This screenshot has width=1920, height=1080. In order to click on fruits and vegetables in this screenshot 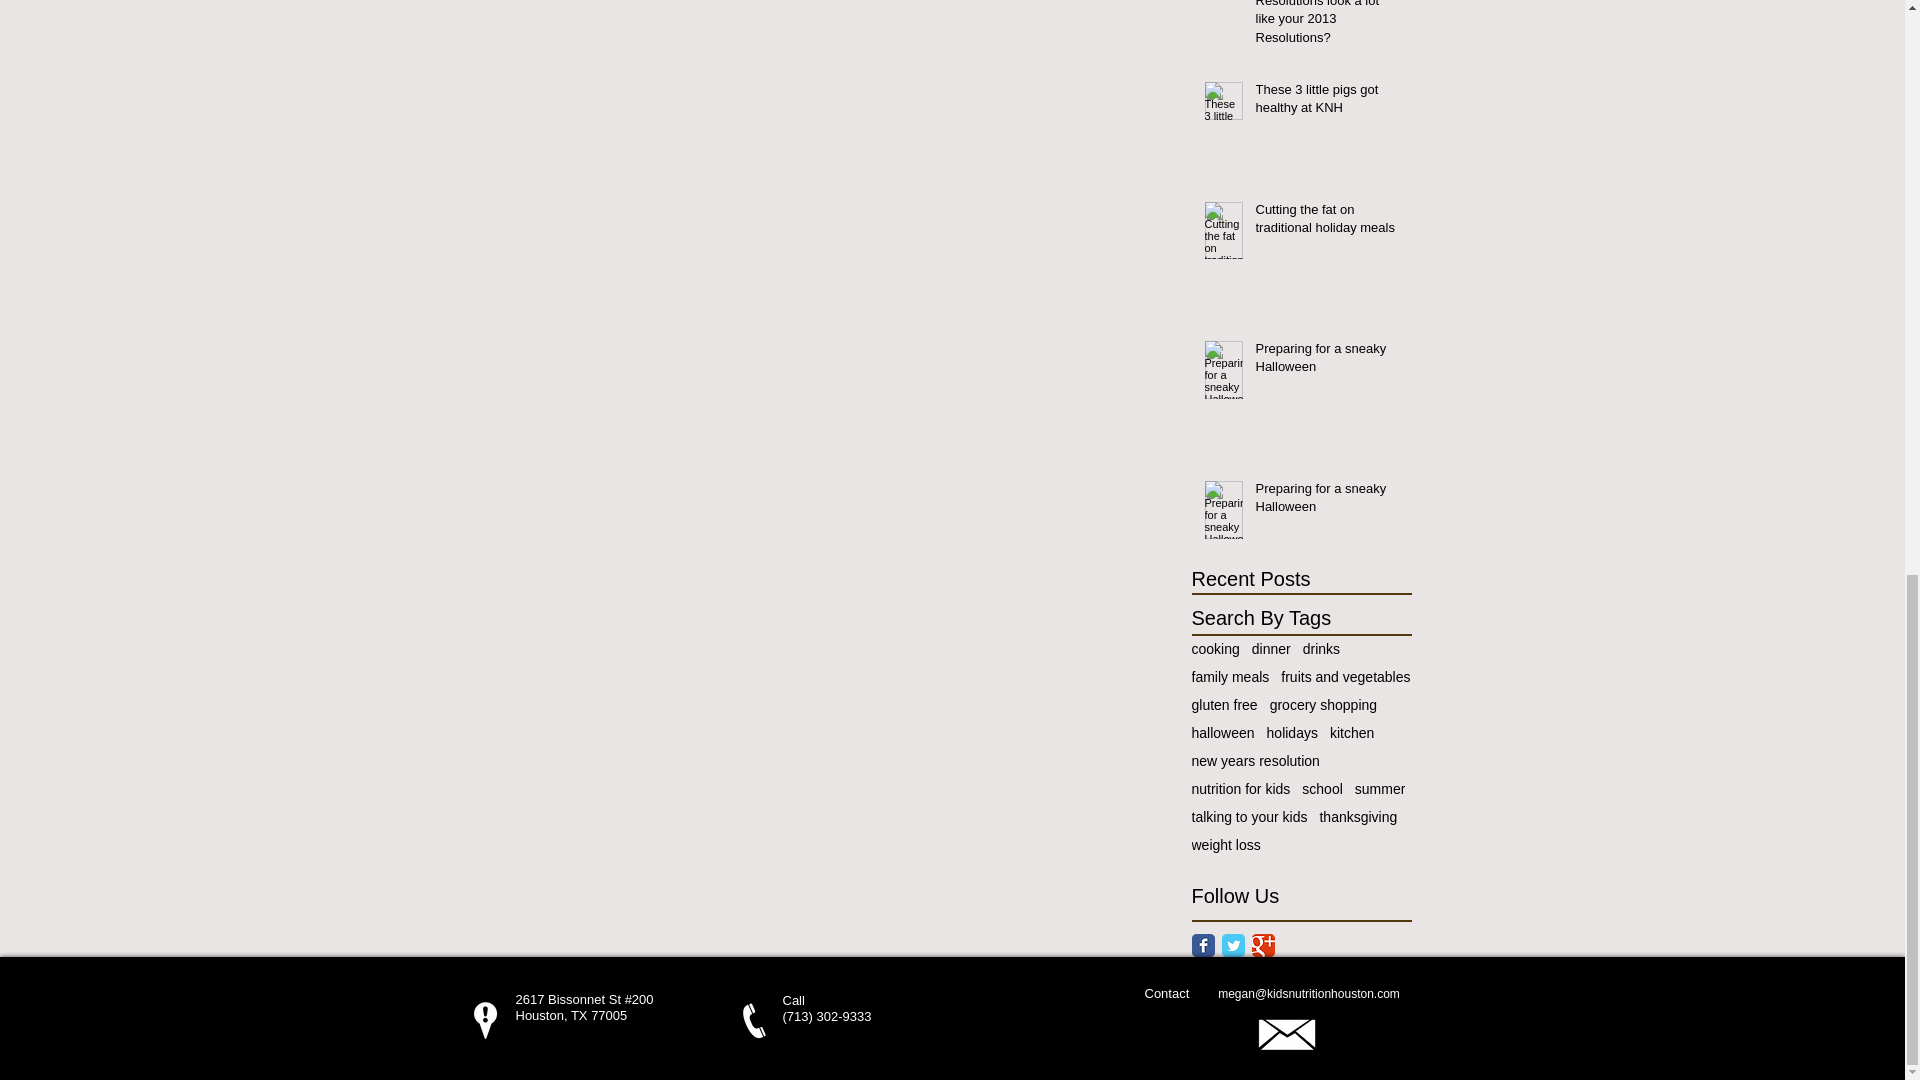, I will do `click(1344, 676)`.